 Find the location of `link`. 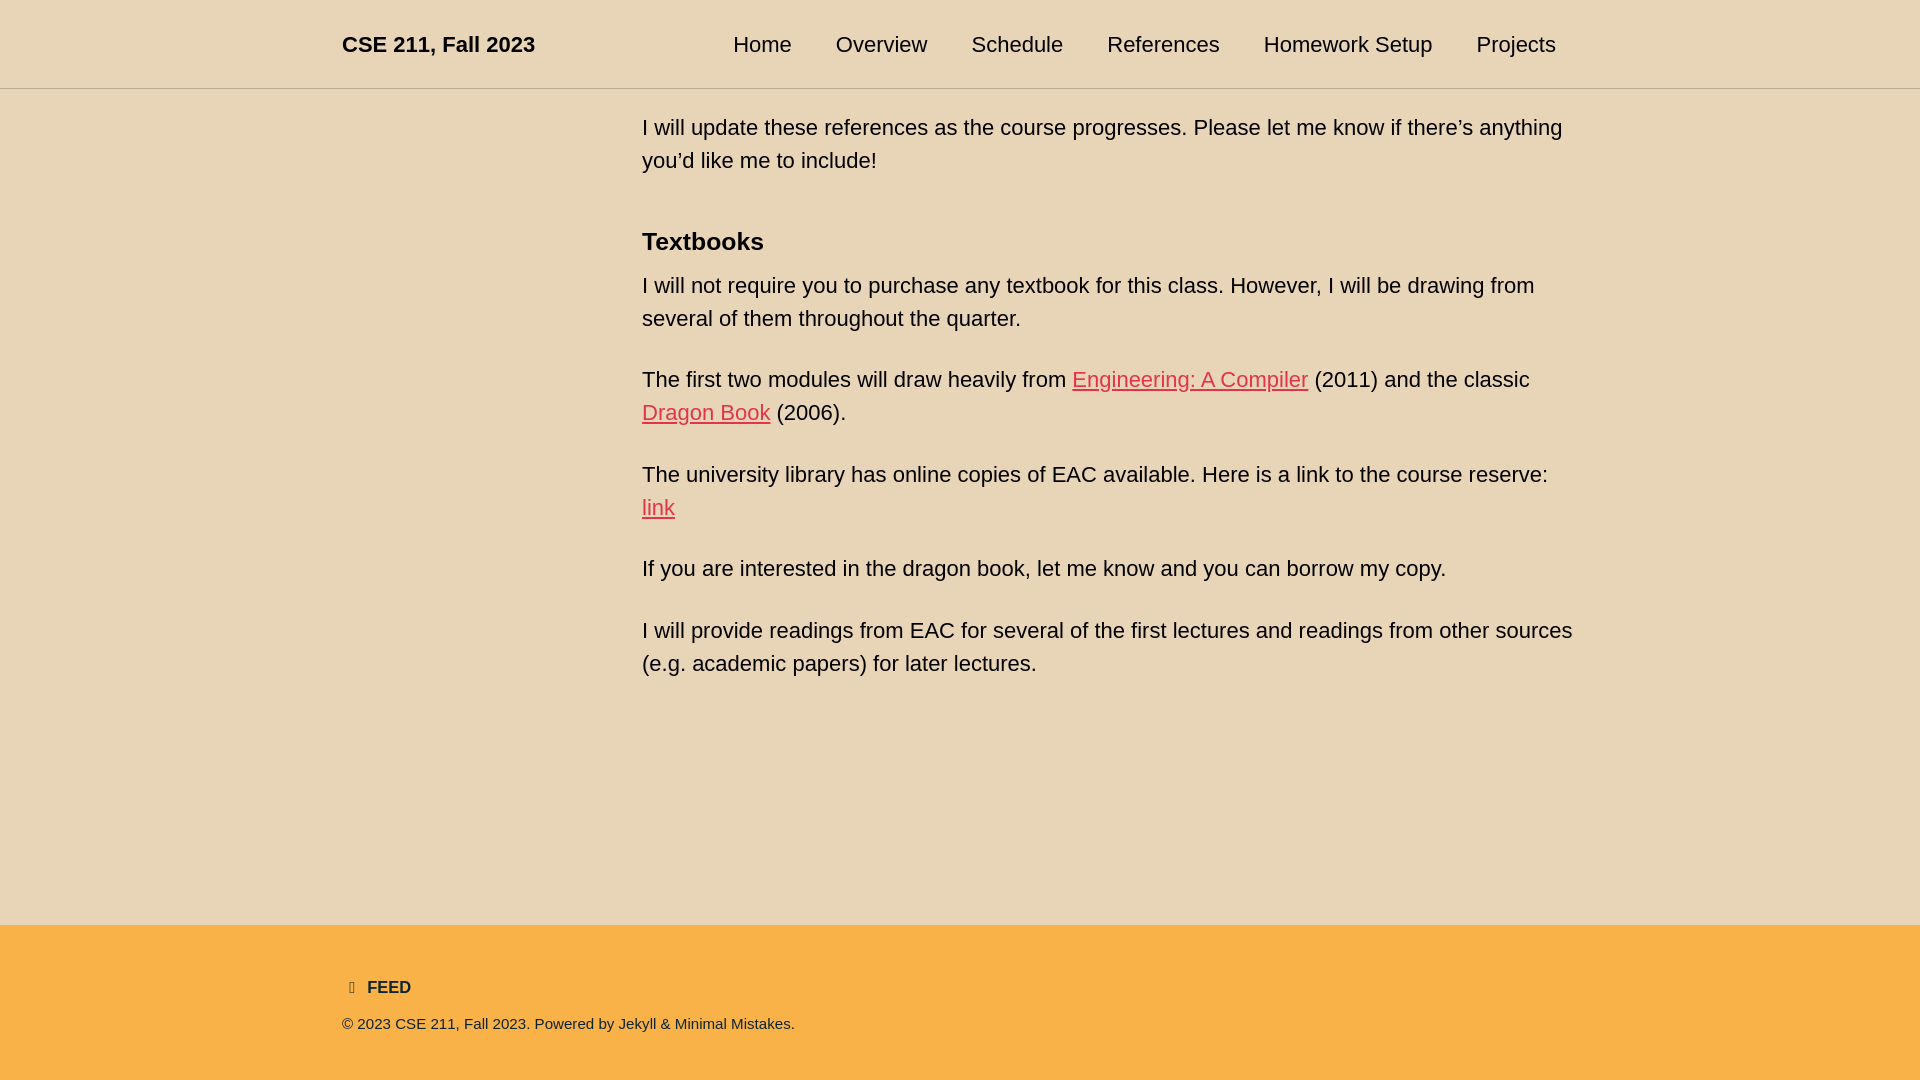

link is located at coordinates (658, 506).